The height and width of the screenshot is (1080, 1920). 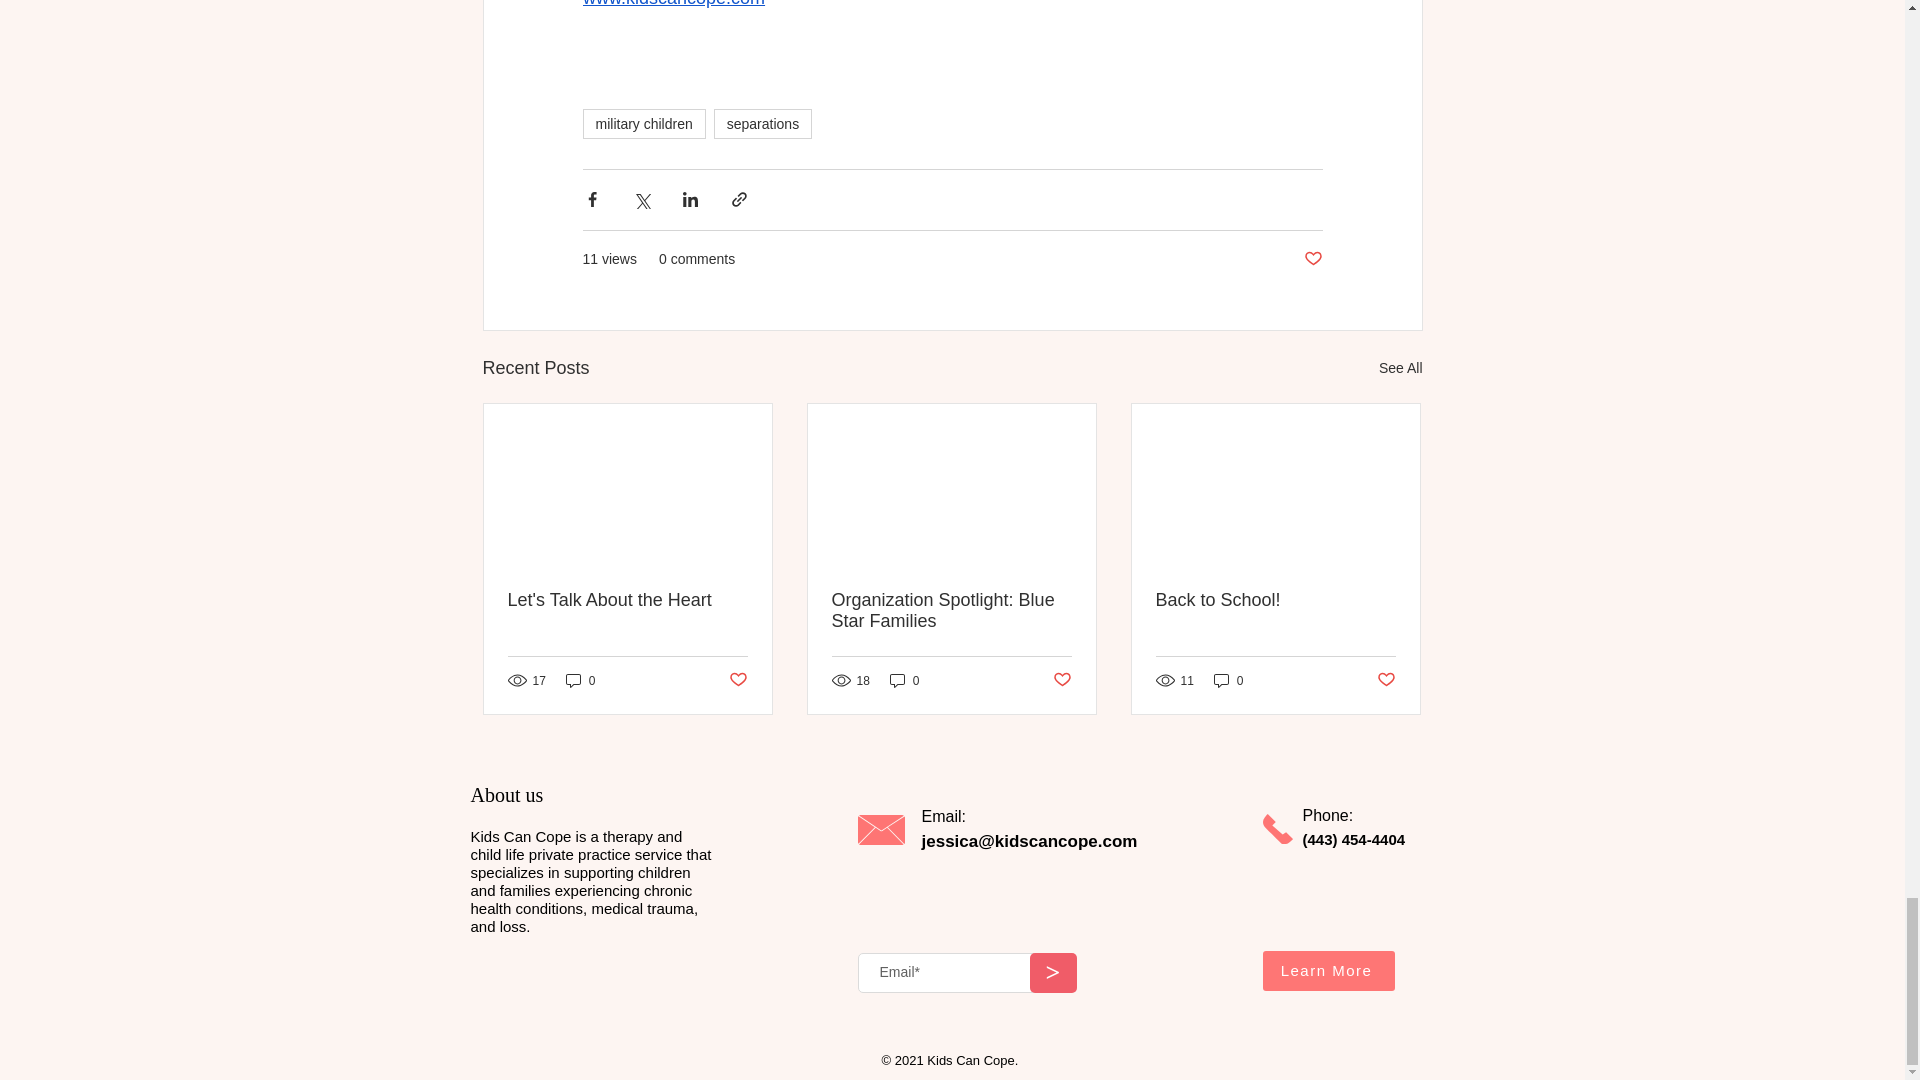 I want to click on 0, so click(x=580, y=680).